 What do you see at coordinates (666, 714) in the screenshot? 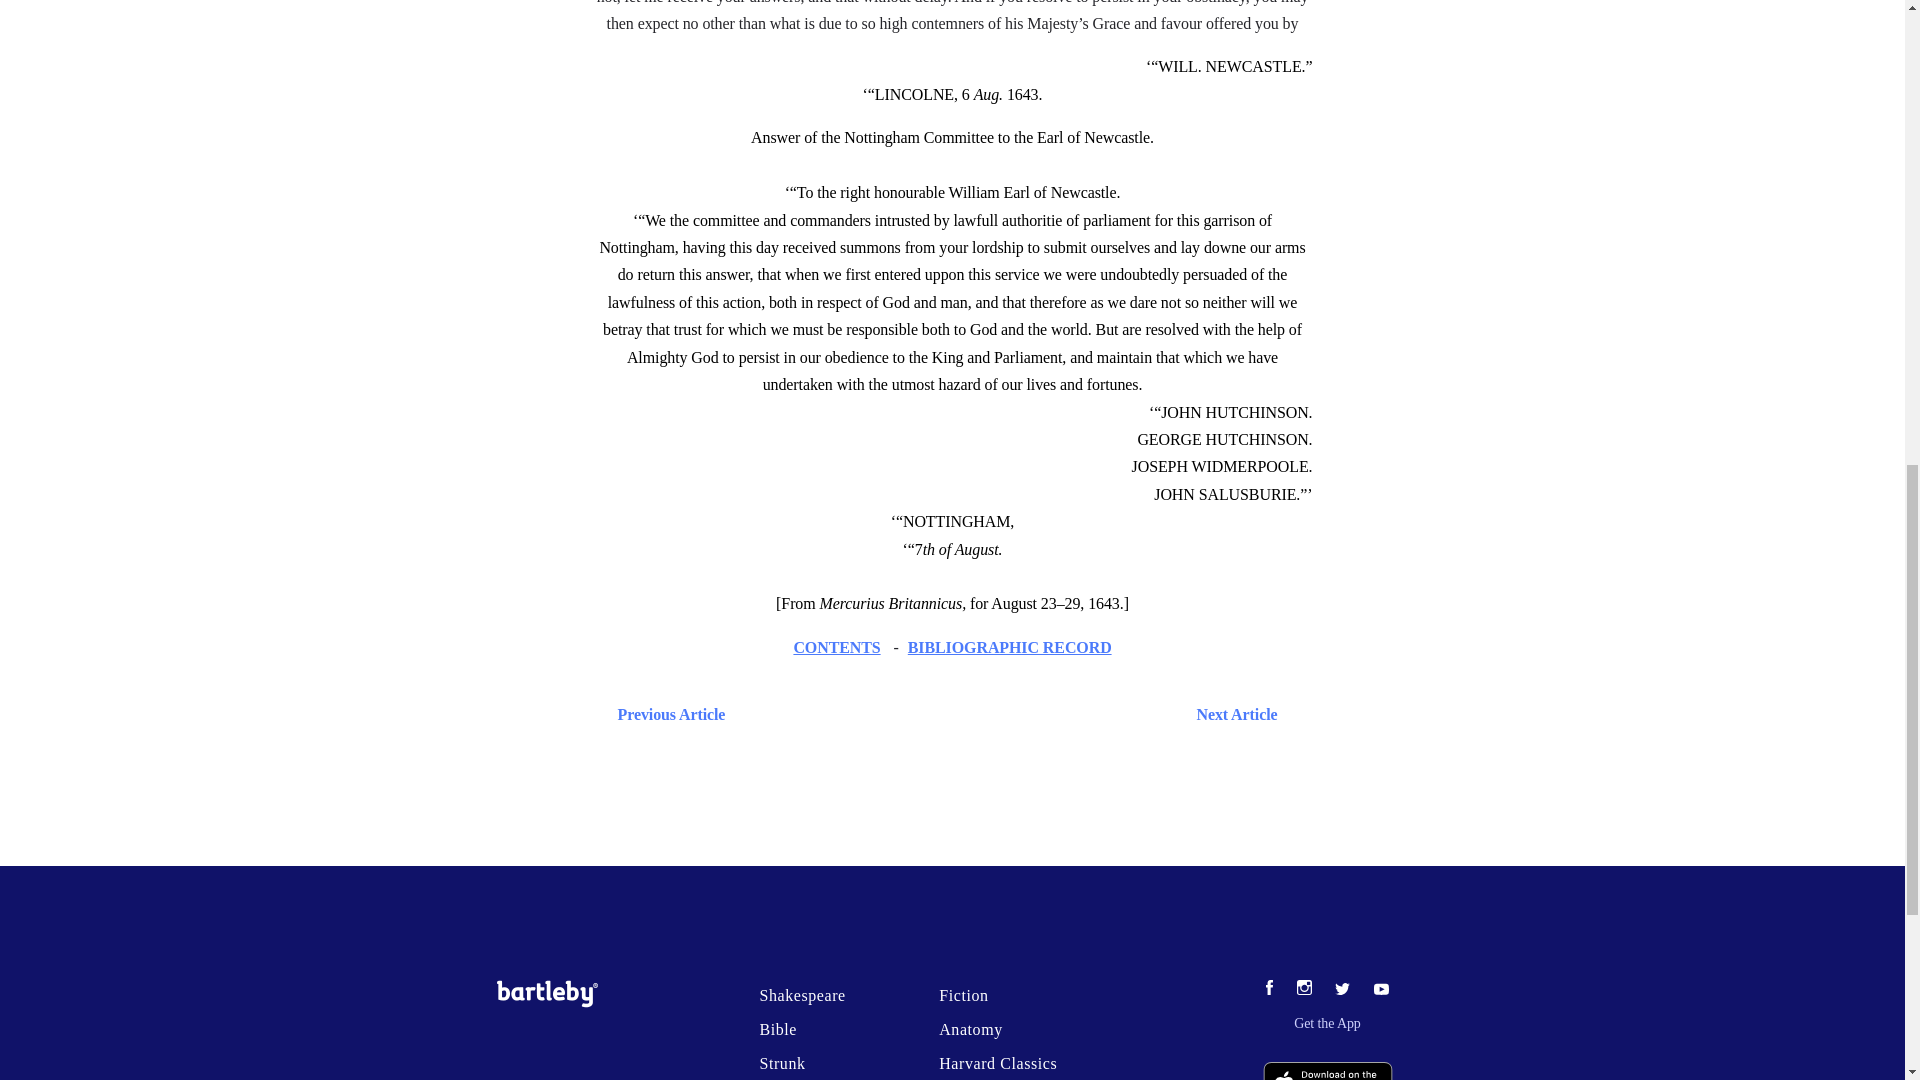
I see `Previous Article` at bounding box center [666, 714].